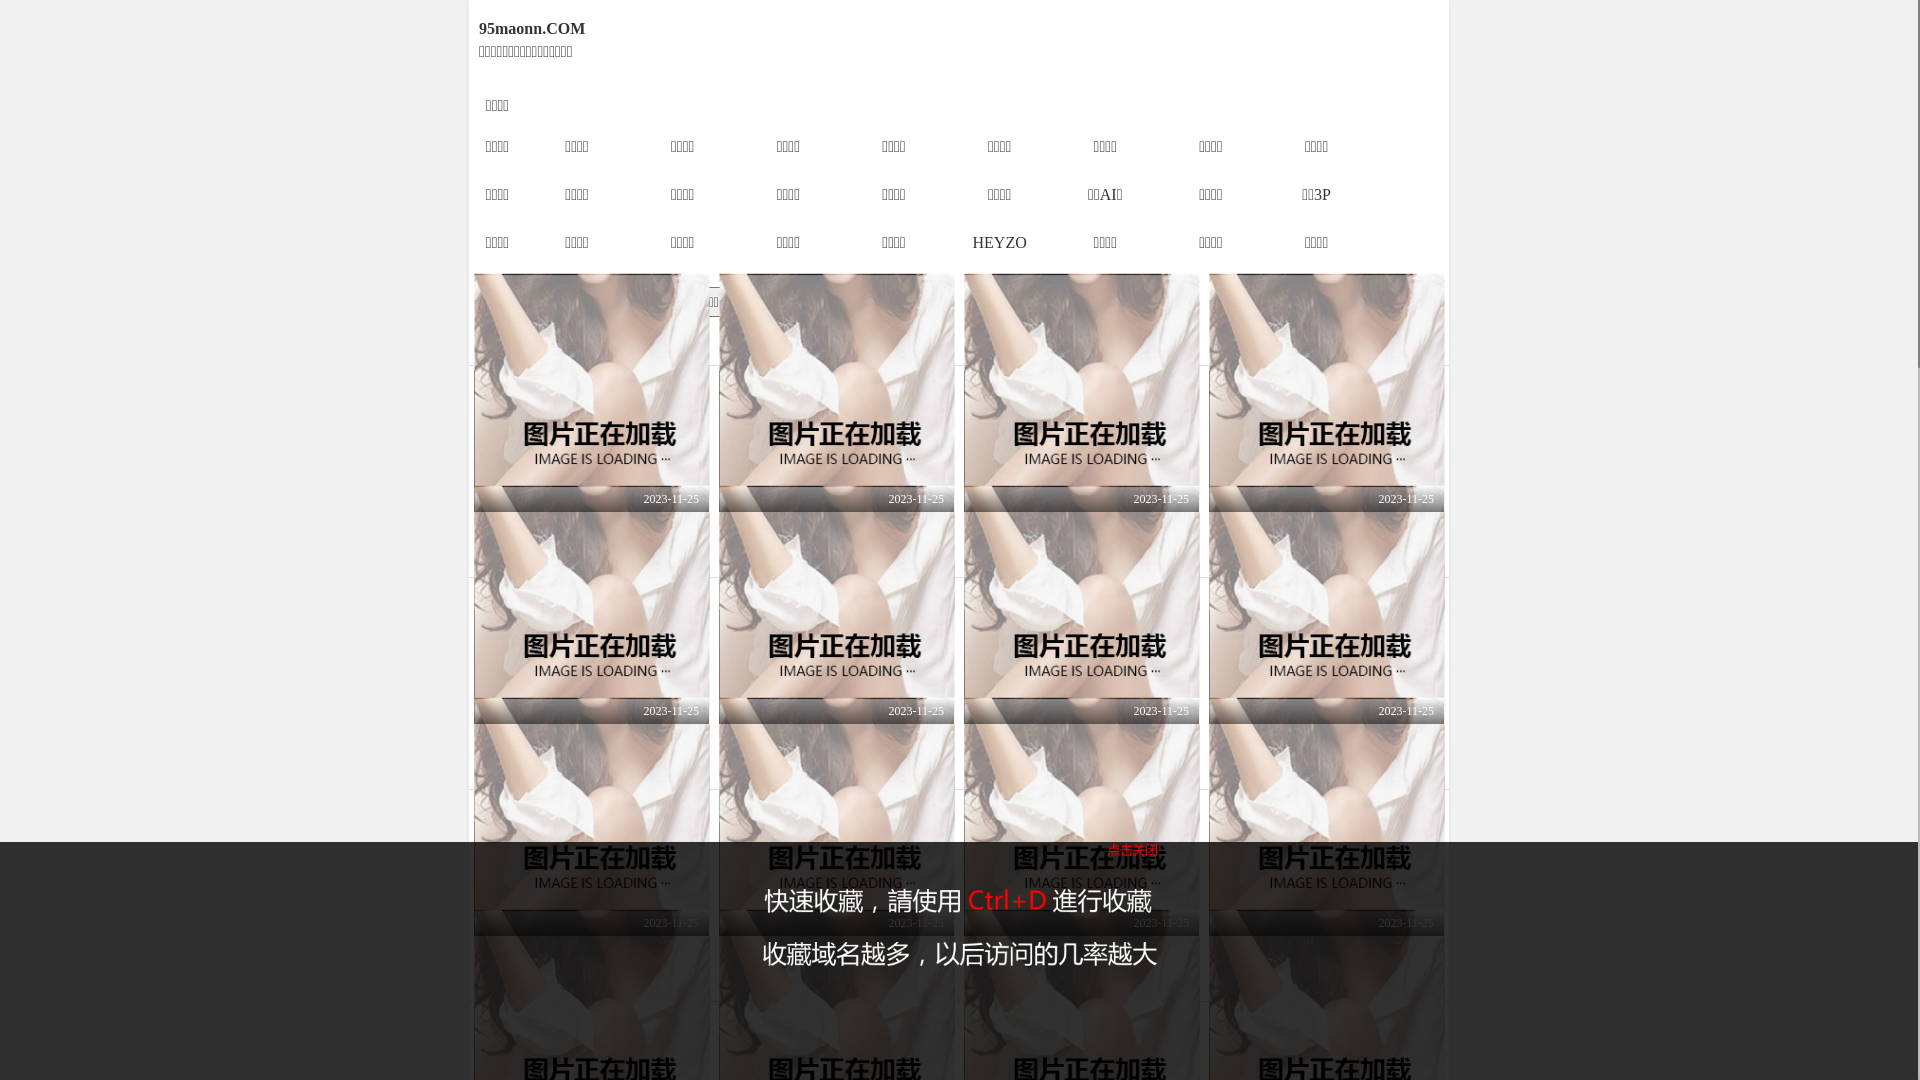 This screenshot has height=1080, width=1920. What do you see at coordinates (1326, 866) in the screenshot?
I see `2023-11-25` at bounding box center [1326, 866].